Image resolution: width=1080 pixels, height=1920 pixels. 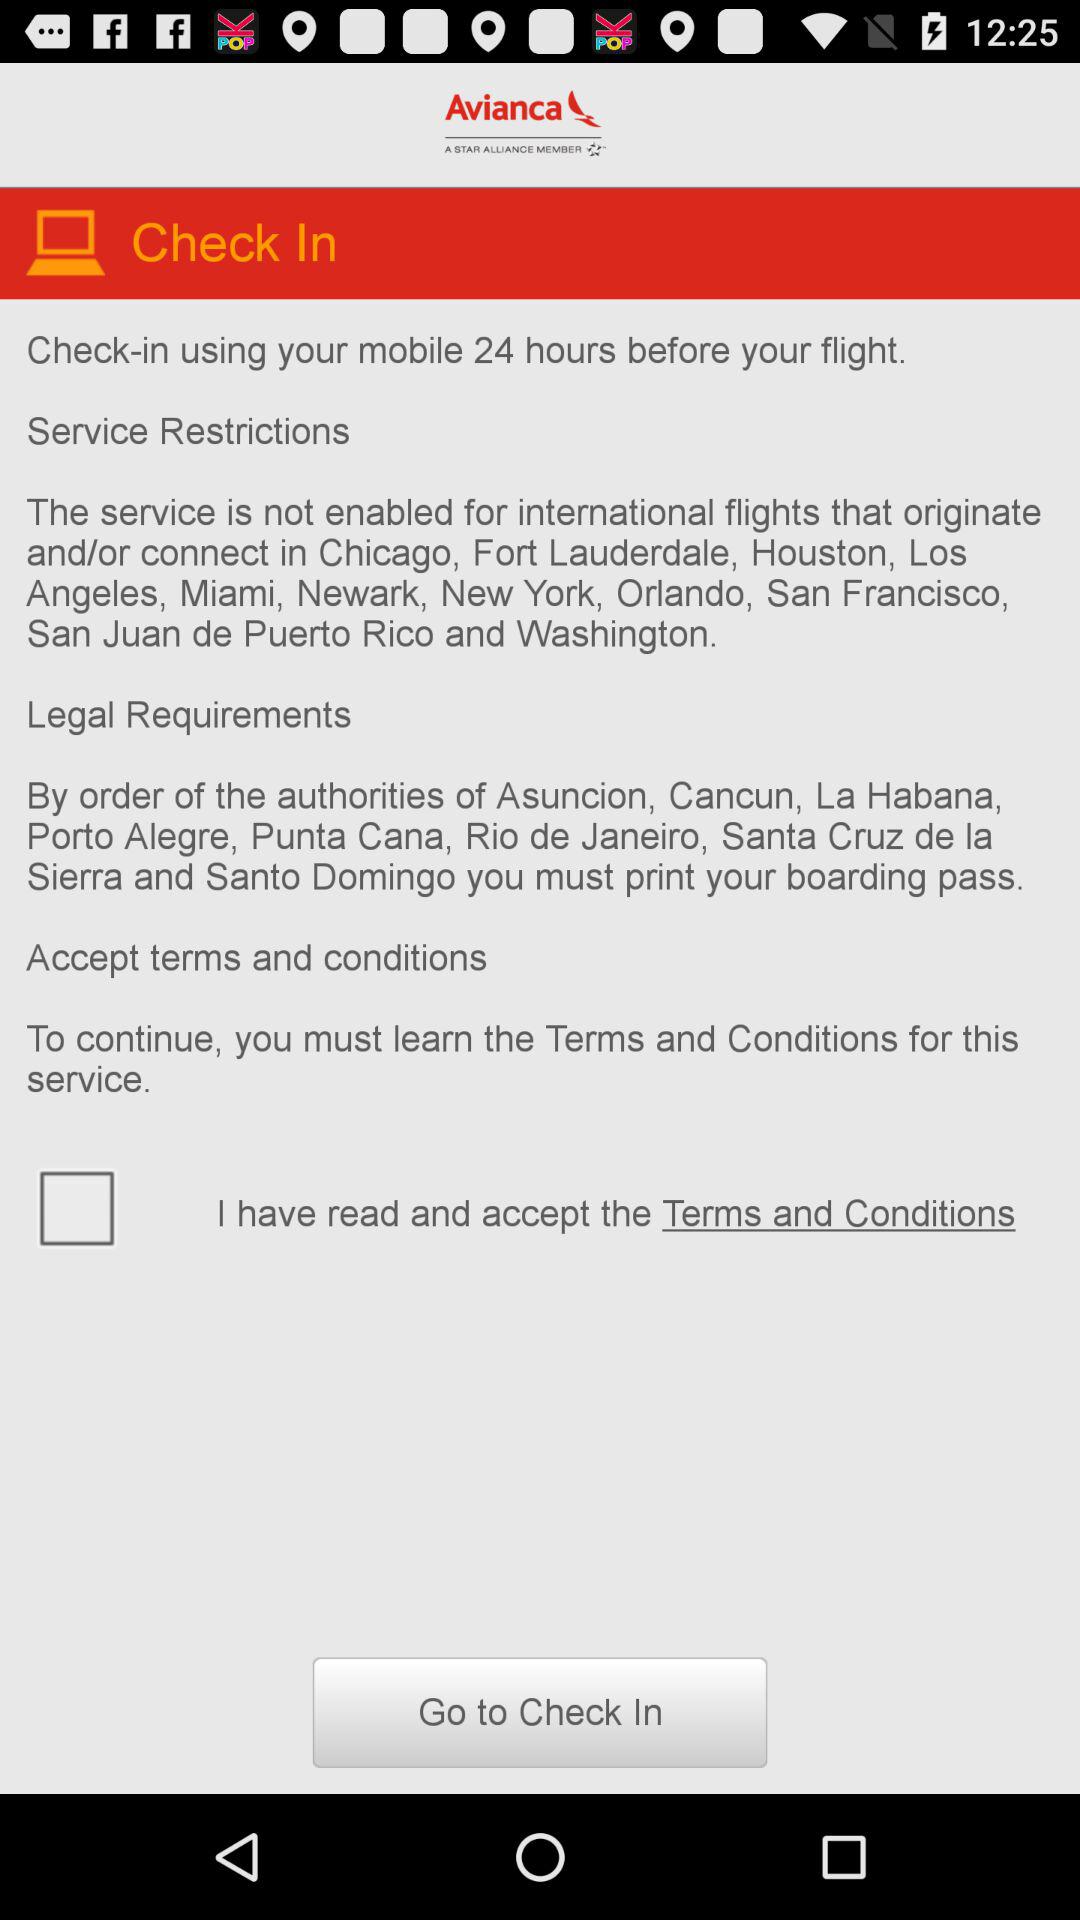 What do you see at coordinates (108, 1206) in the screenshot?
I see `press the icon below check in using icon` at bounding box center [108, 1206].